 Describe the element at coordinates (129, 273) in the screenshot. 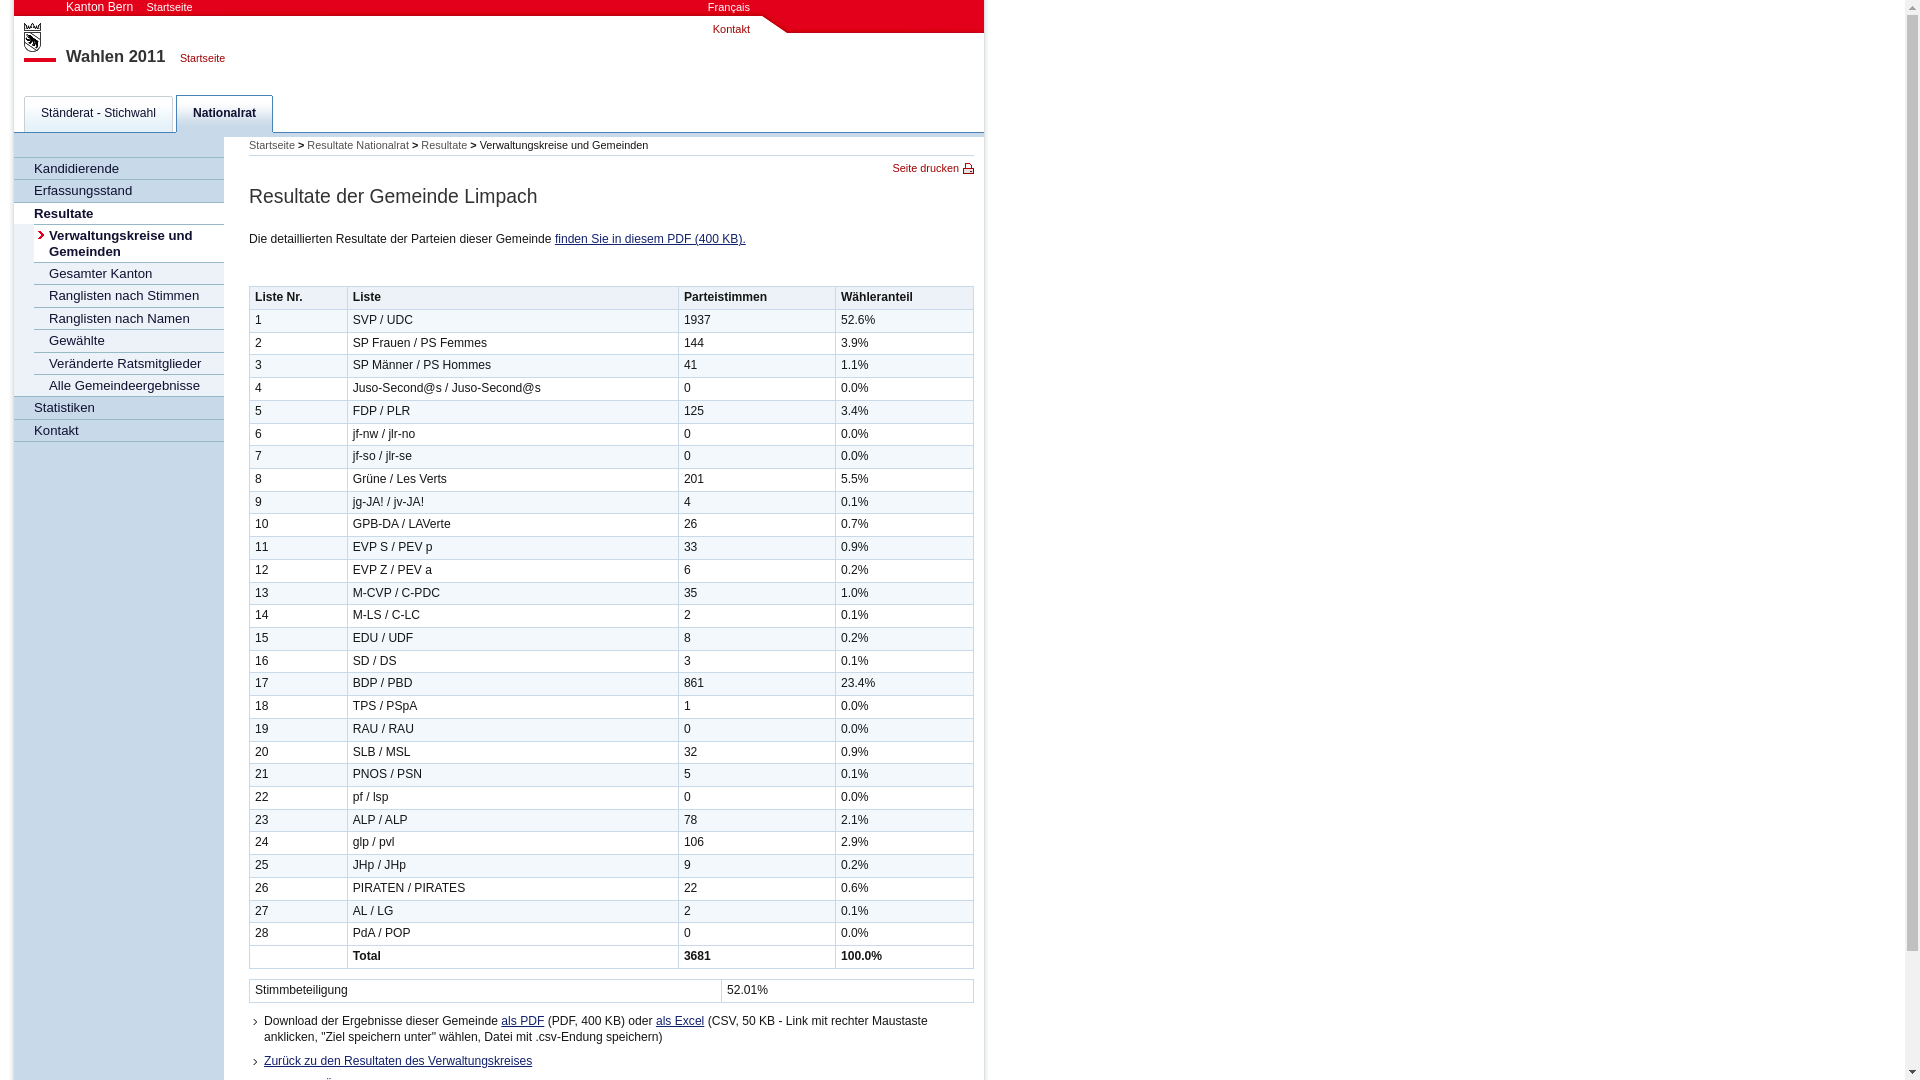

I see `Gesamter Kanton` at that location.